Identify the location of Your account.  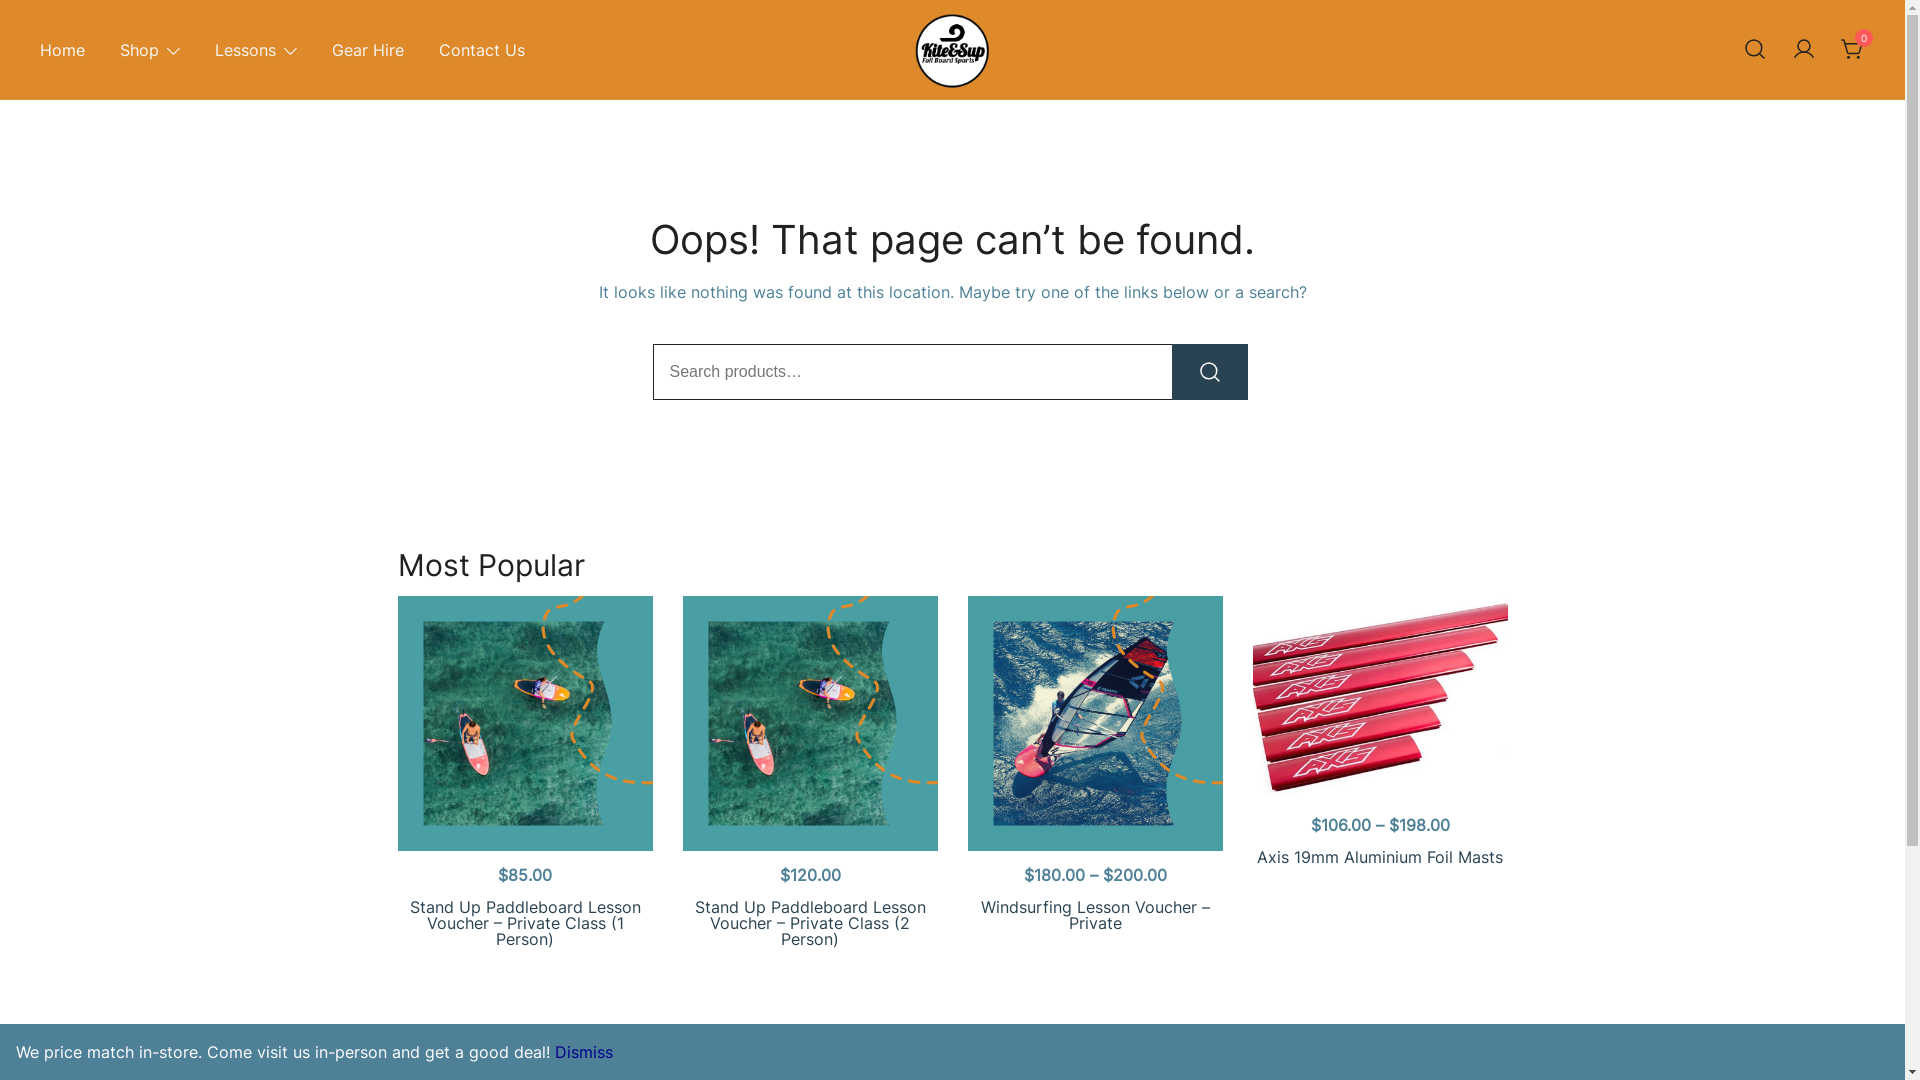
(1804, 49).